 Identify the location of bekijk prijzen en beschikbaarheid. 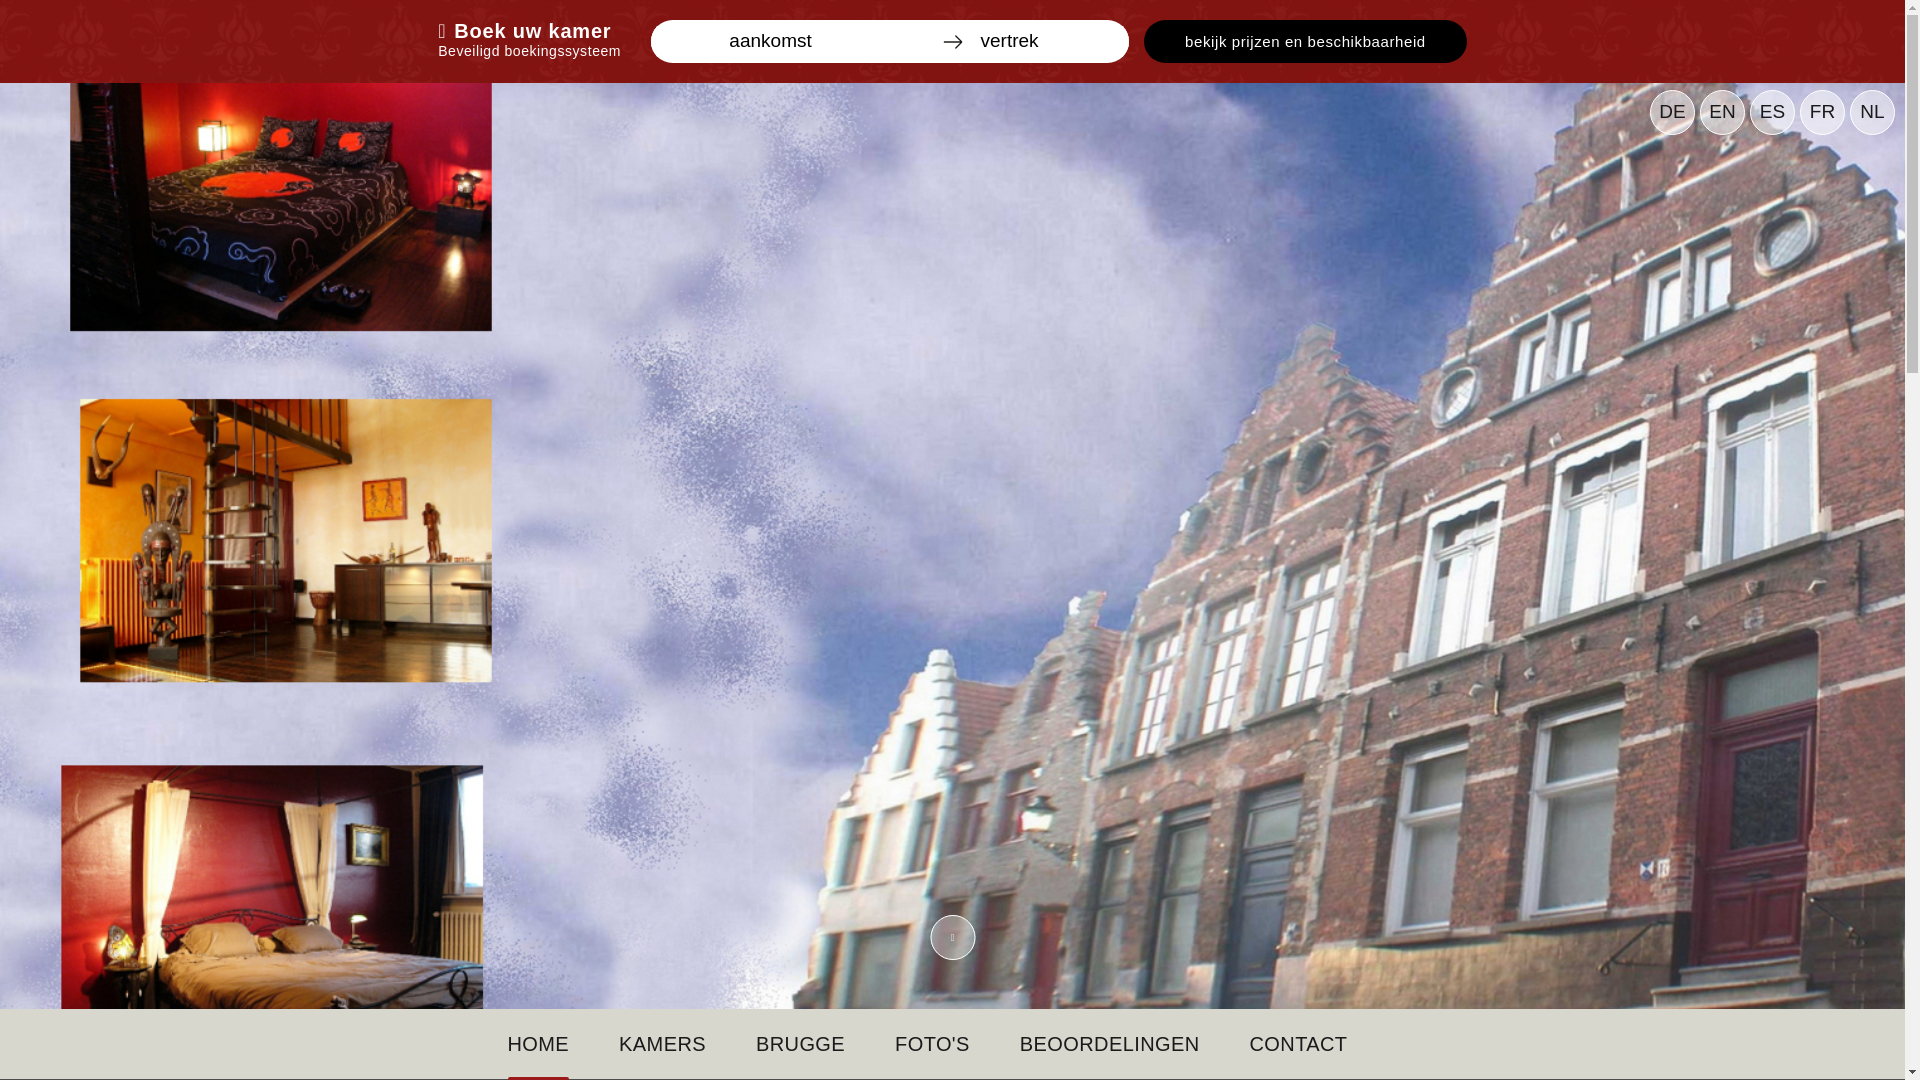
(1306, 42).